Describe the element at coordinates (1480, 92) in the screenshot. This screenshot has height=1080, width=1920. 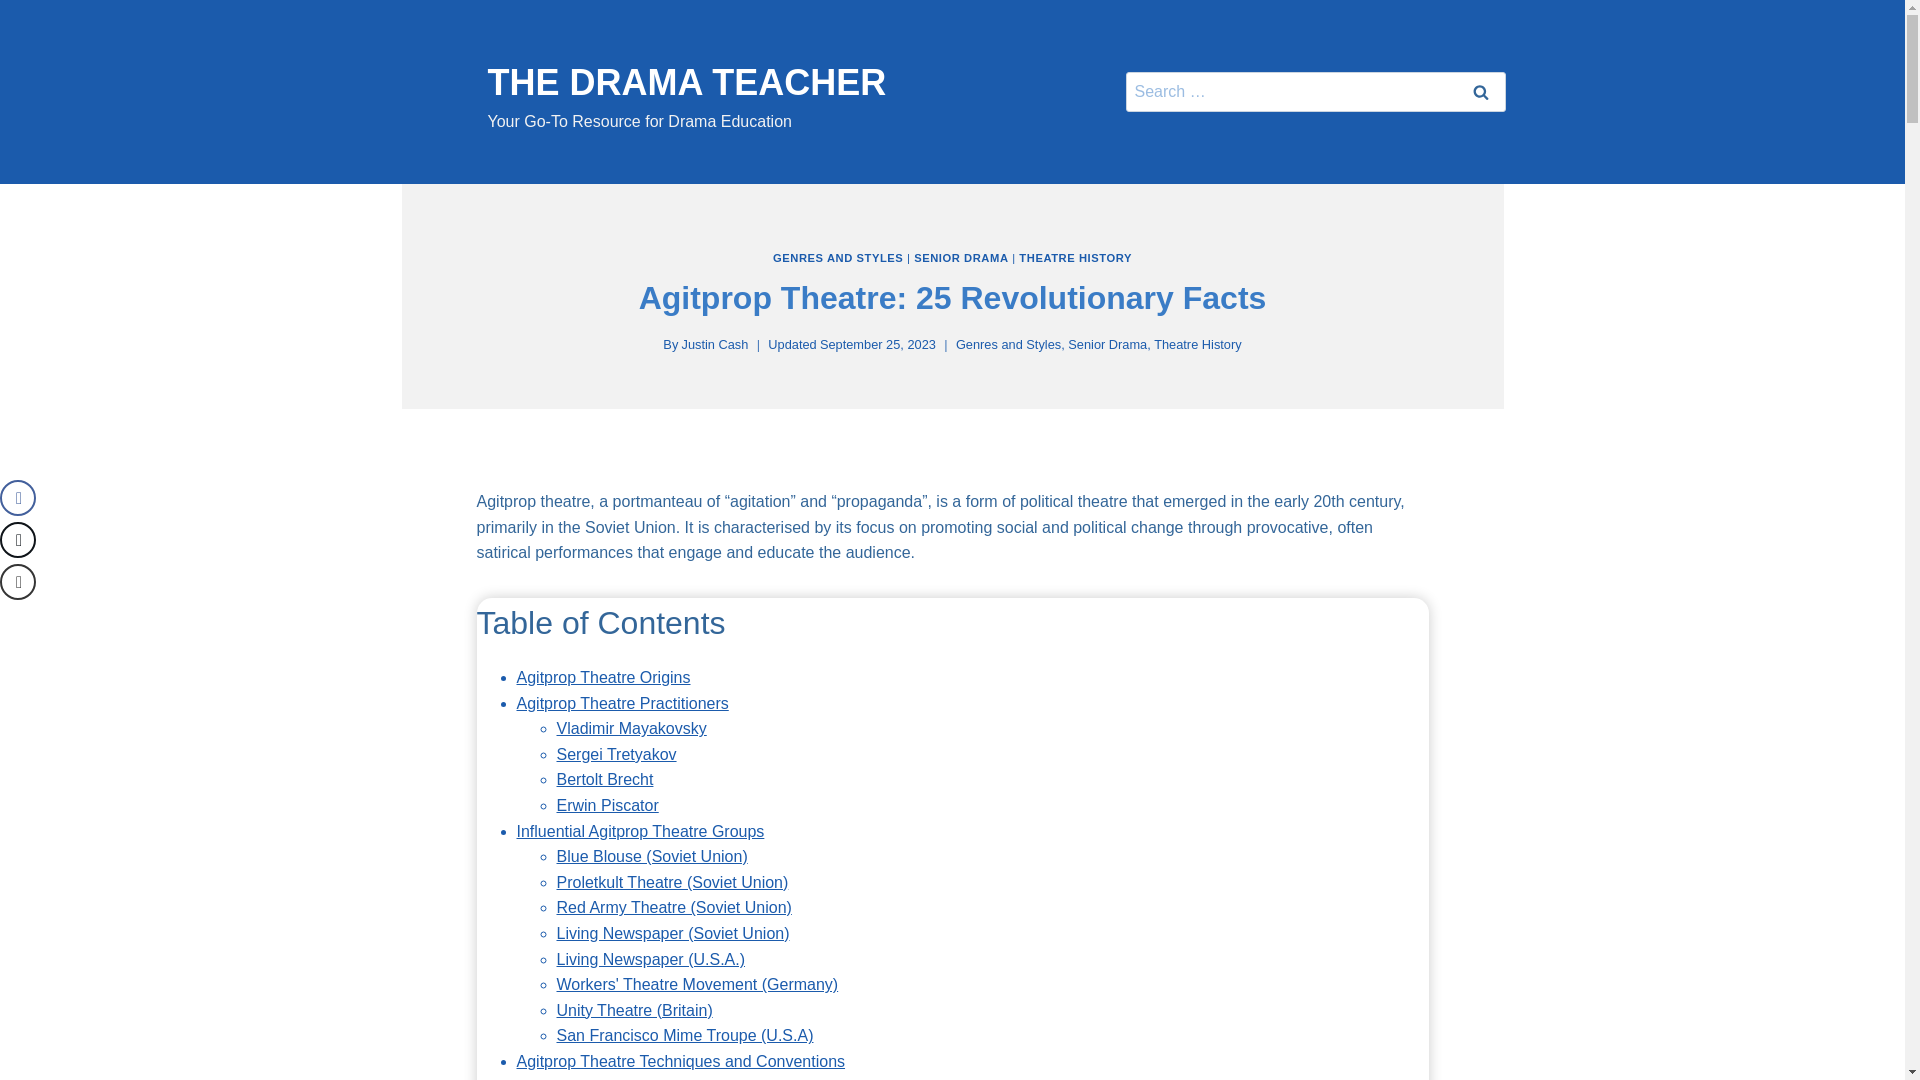
I see `Search` at that location.